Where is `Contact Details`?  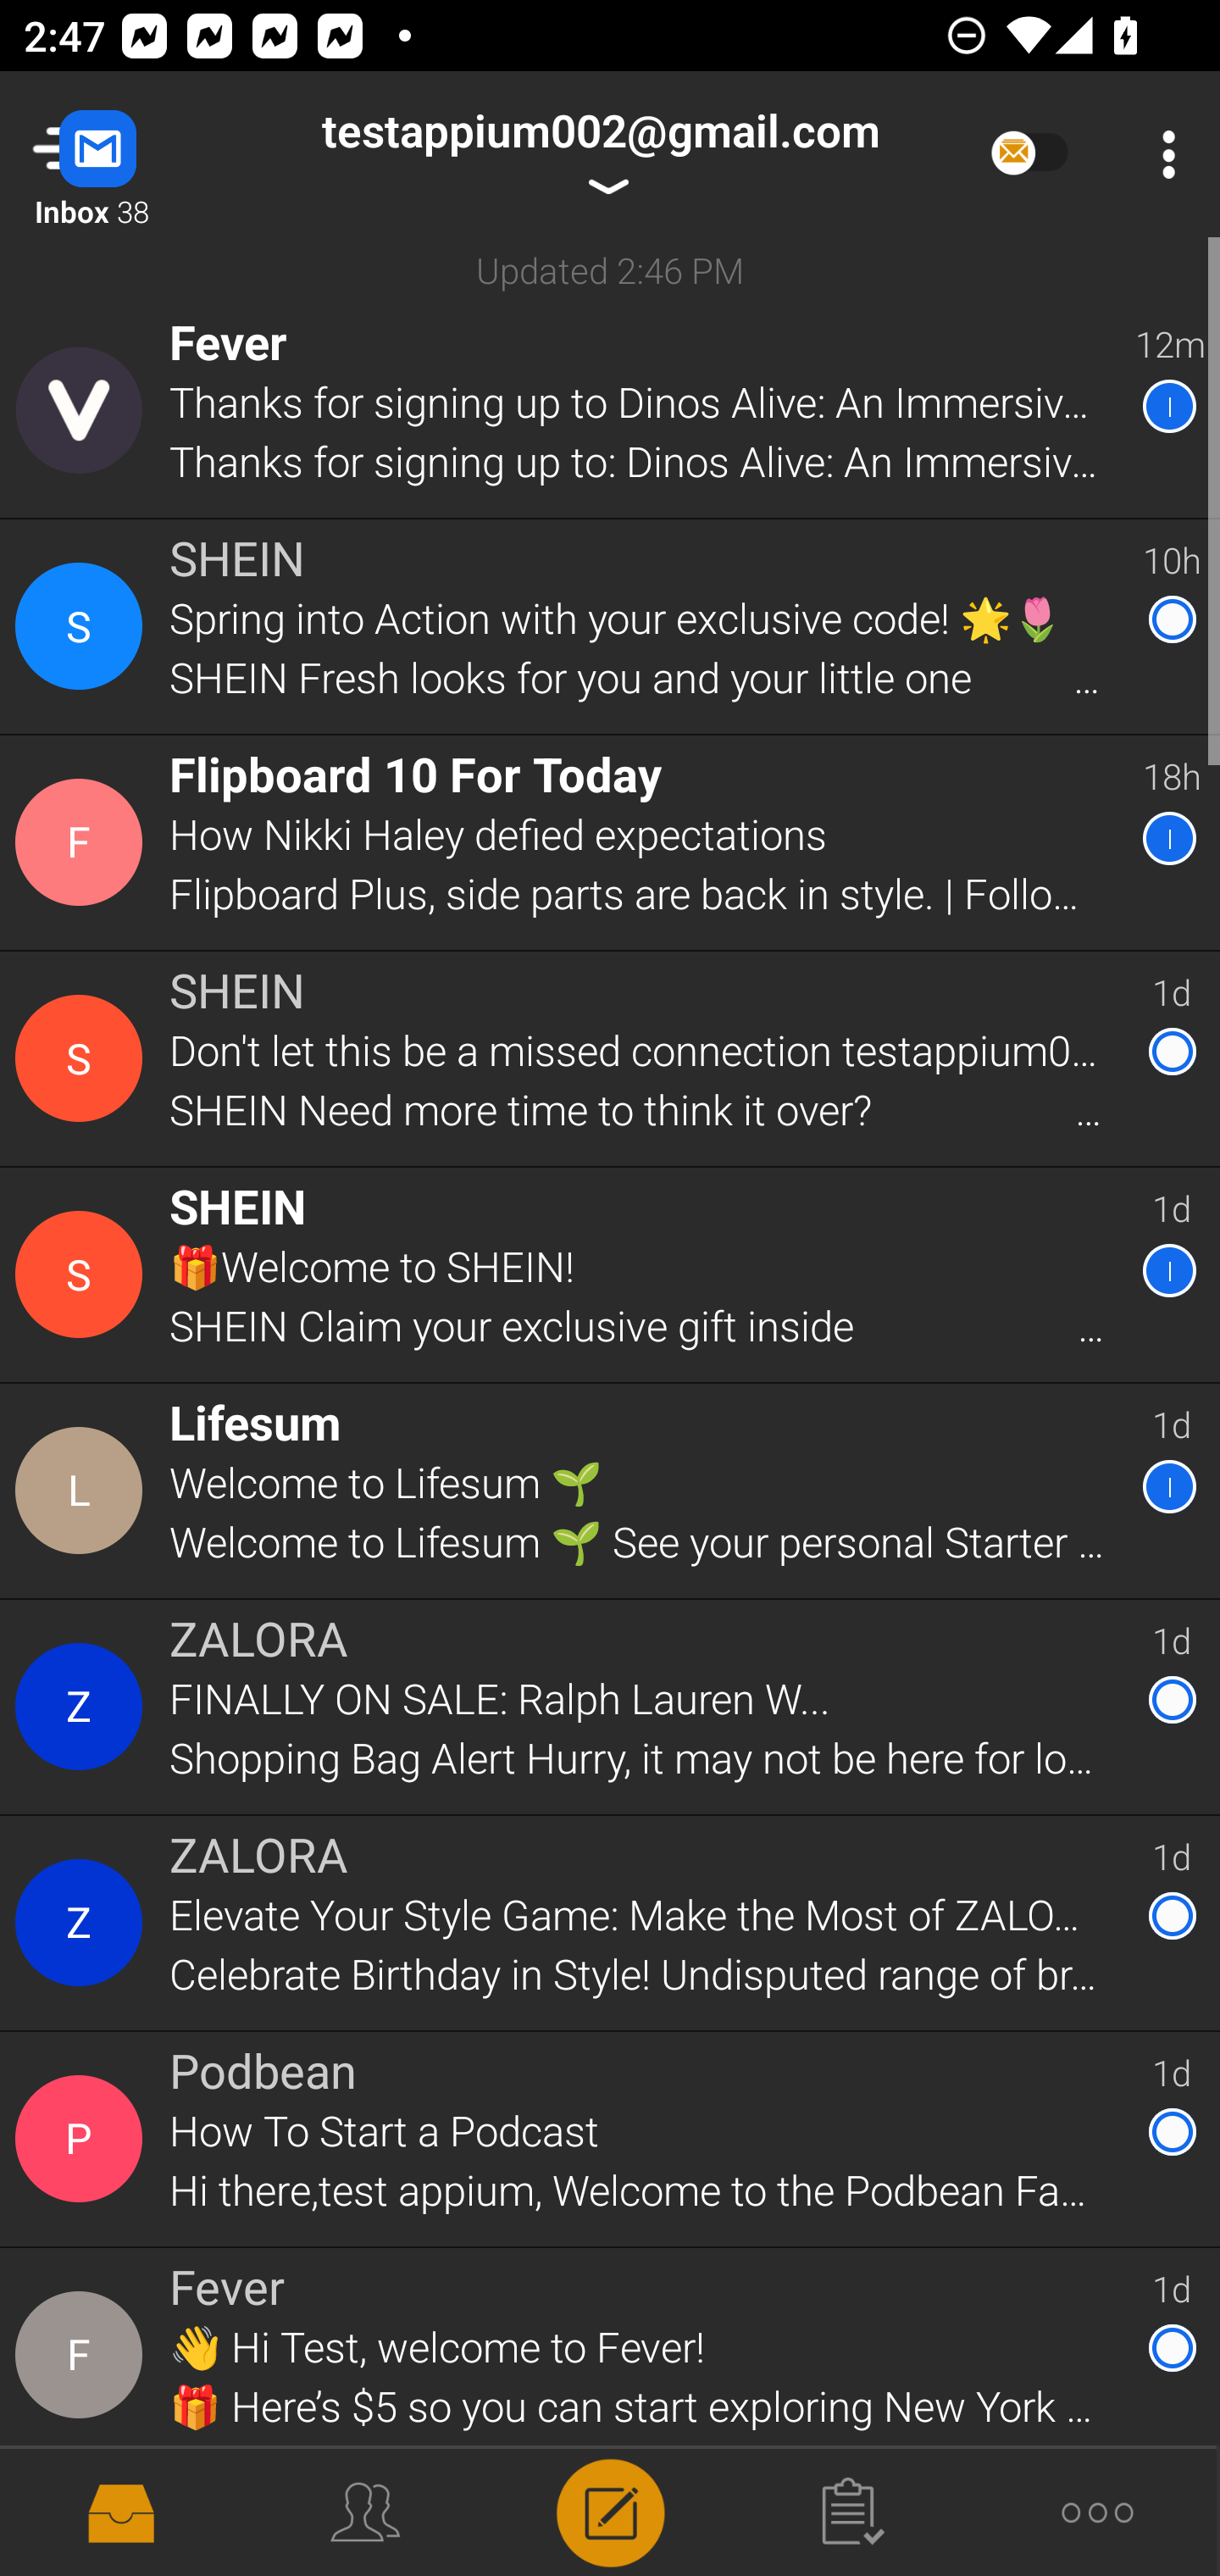 Contact Details is located at coordinates (83, 2139).